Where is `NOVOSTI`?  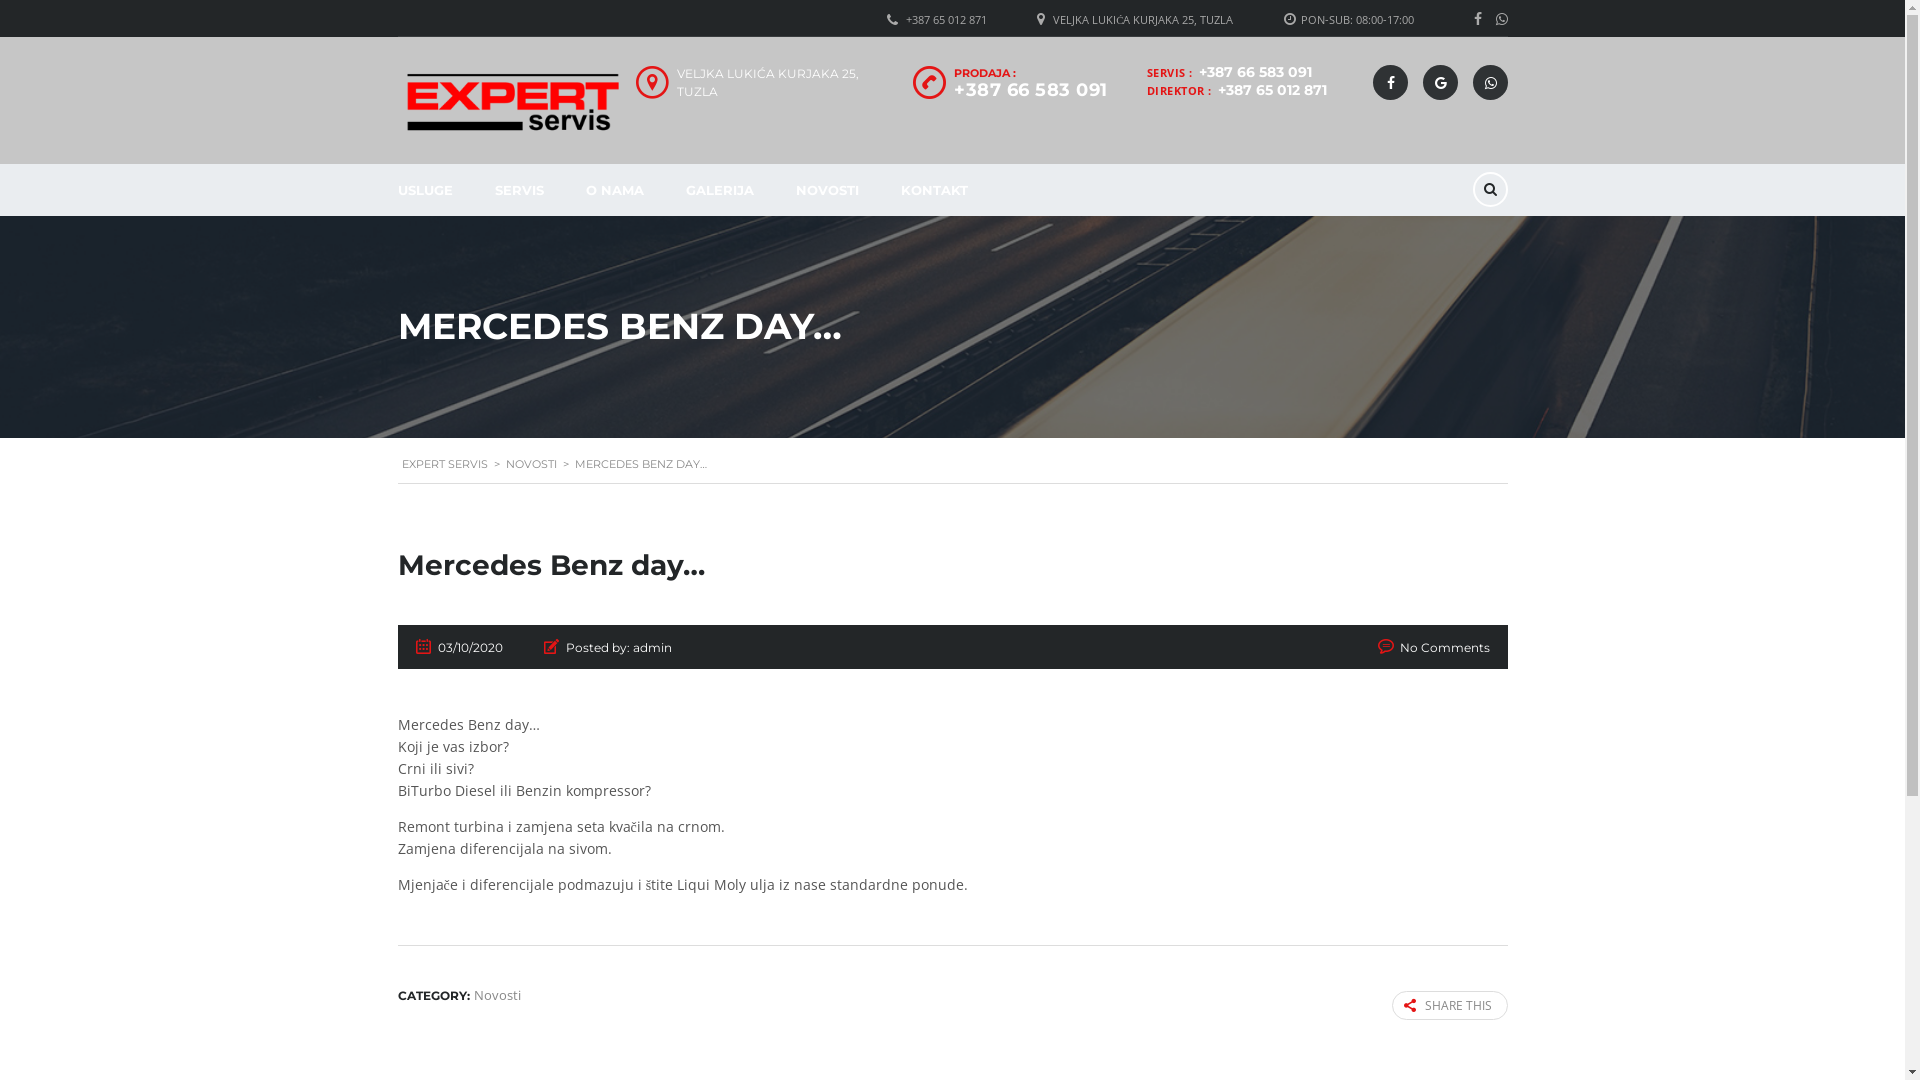
NOVOSTI is located at coordinates (826, 190).